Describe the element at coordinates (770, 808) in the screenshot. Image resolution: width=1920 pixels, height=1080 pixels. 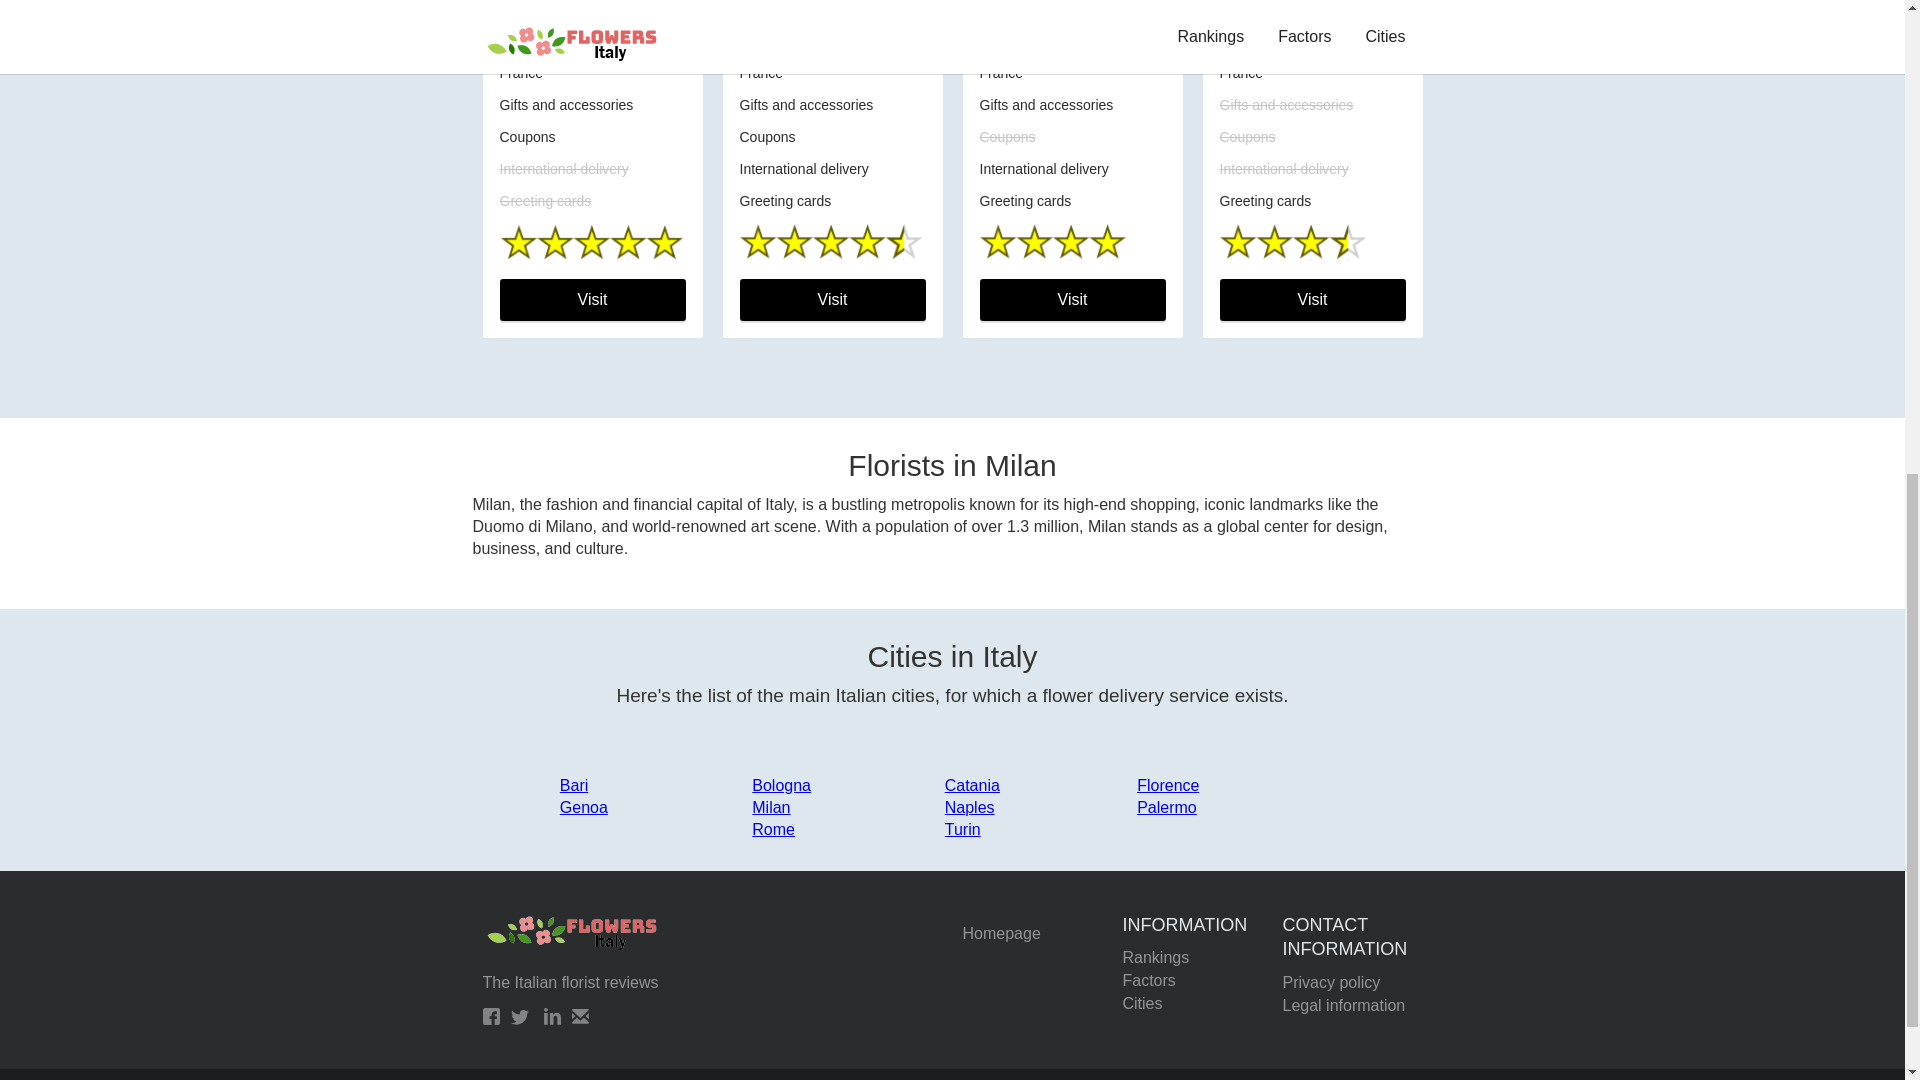
I see `Milan` at that location.